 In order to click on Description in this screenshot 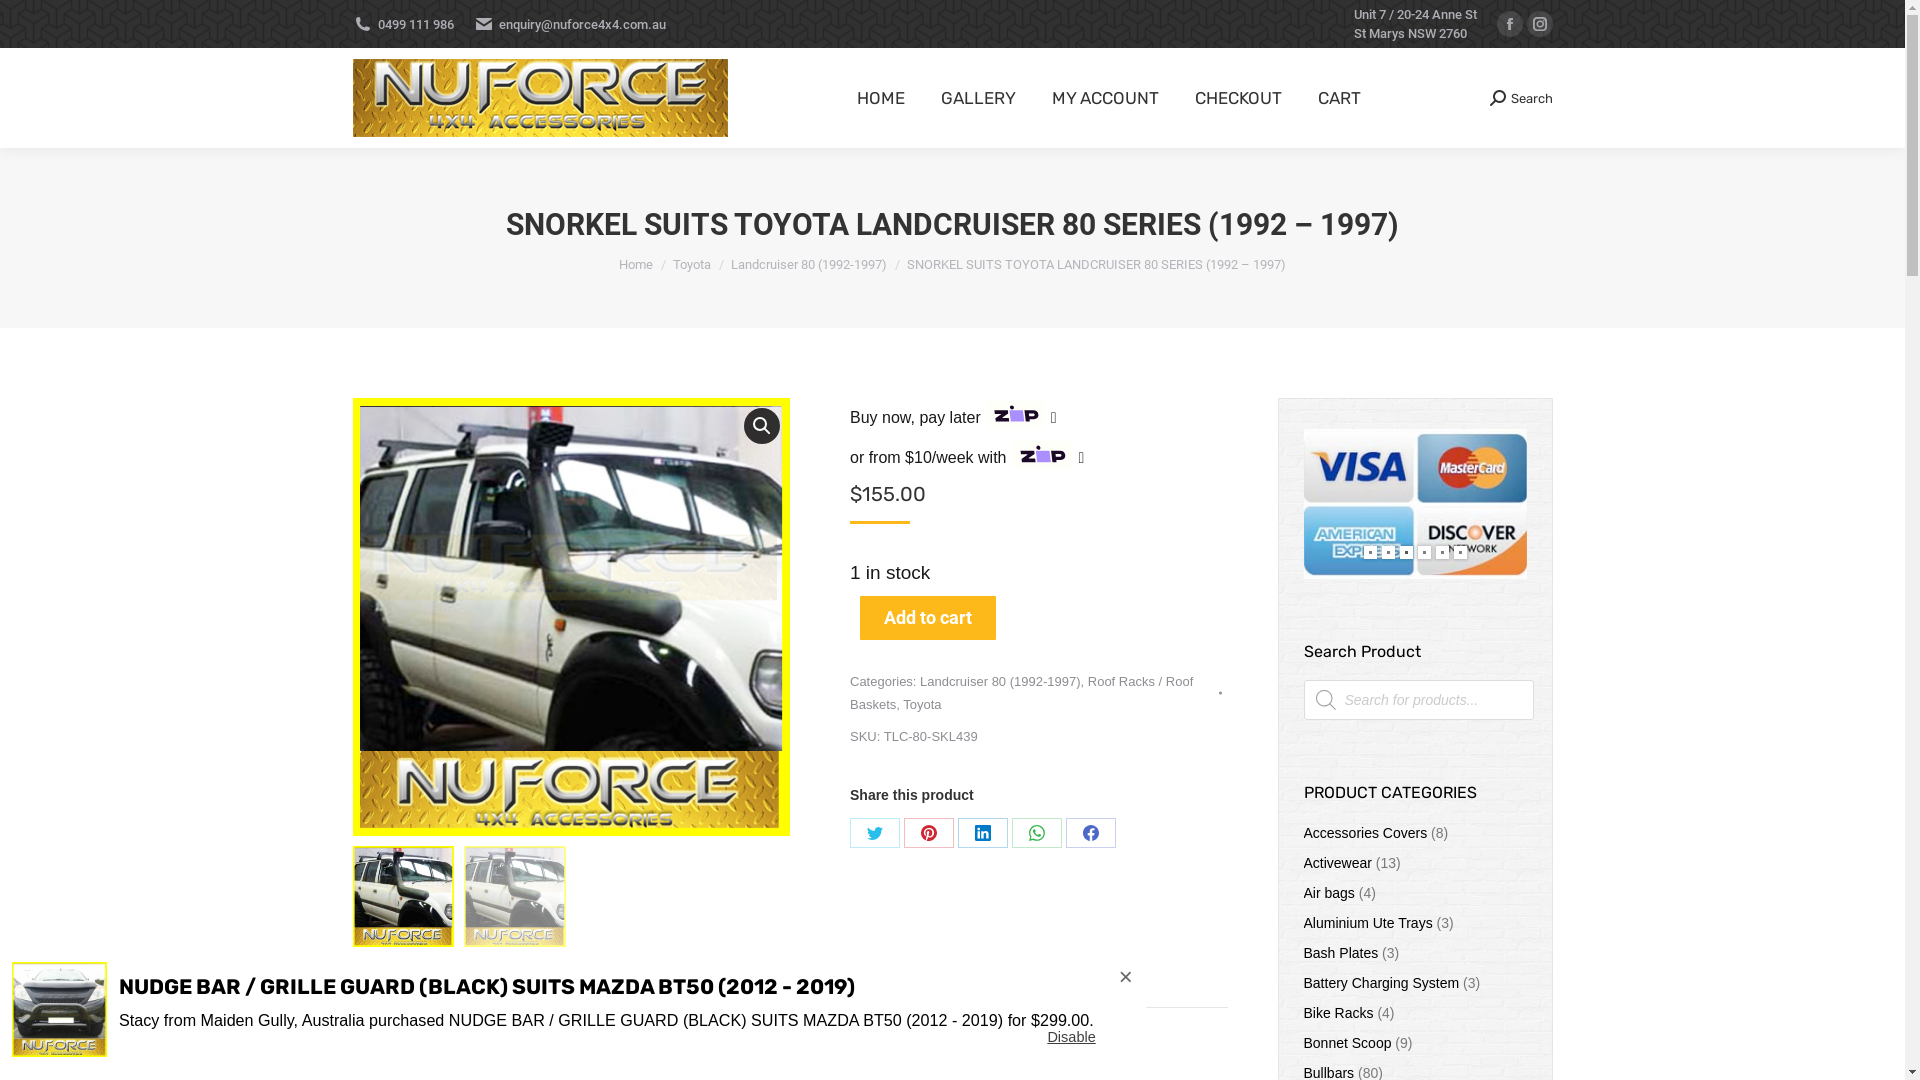, I will do `click(400, 1040)`.